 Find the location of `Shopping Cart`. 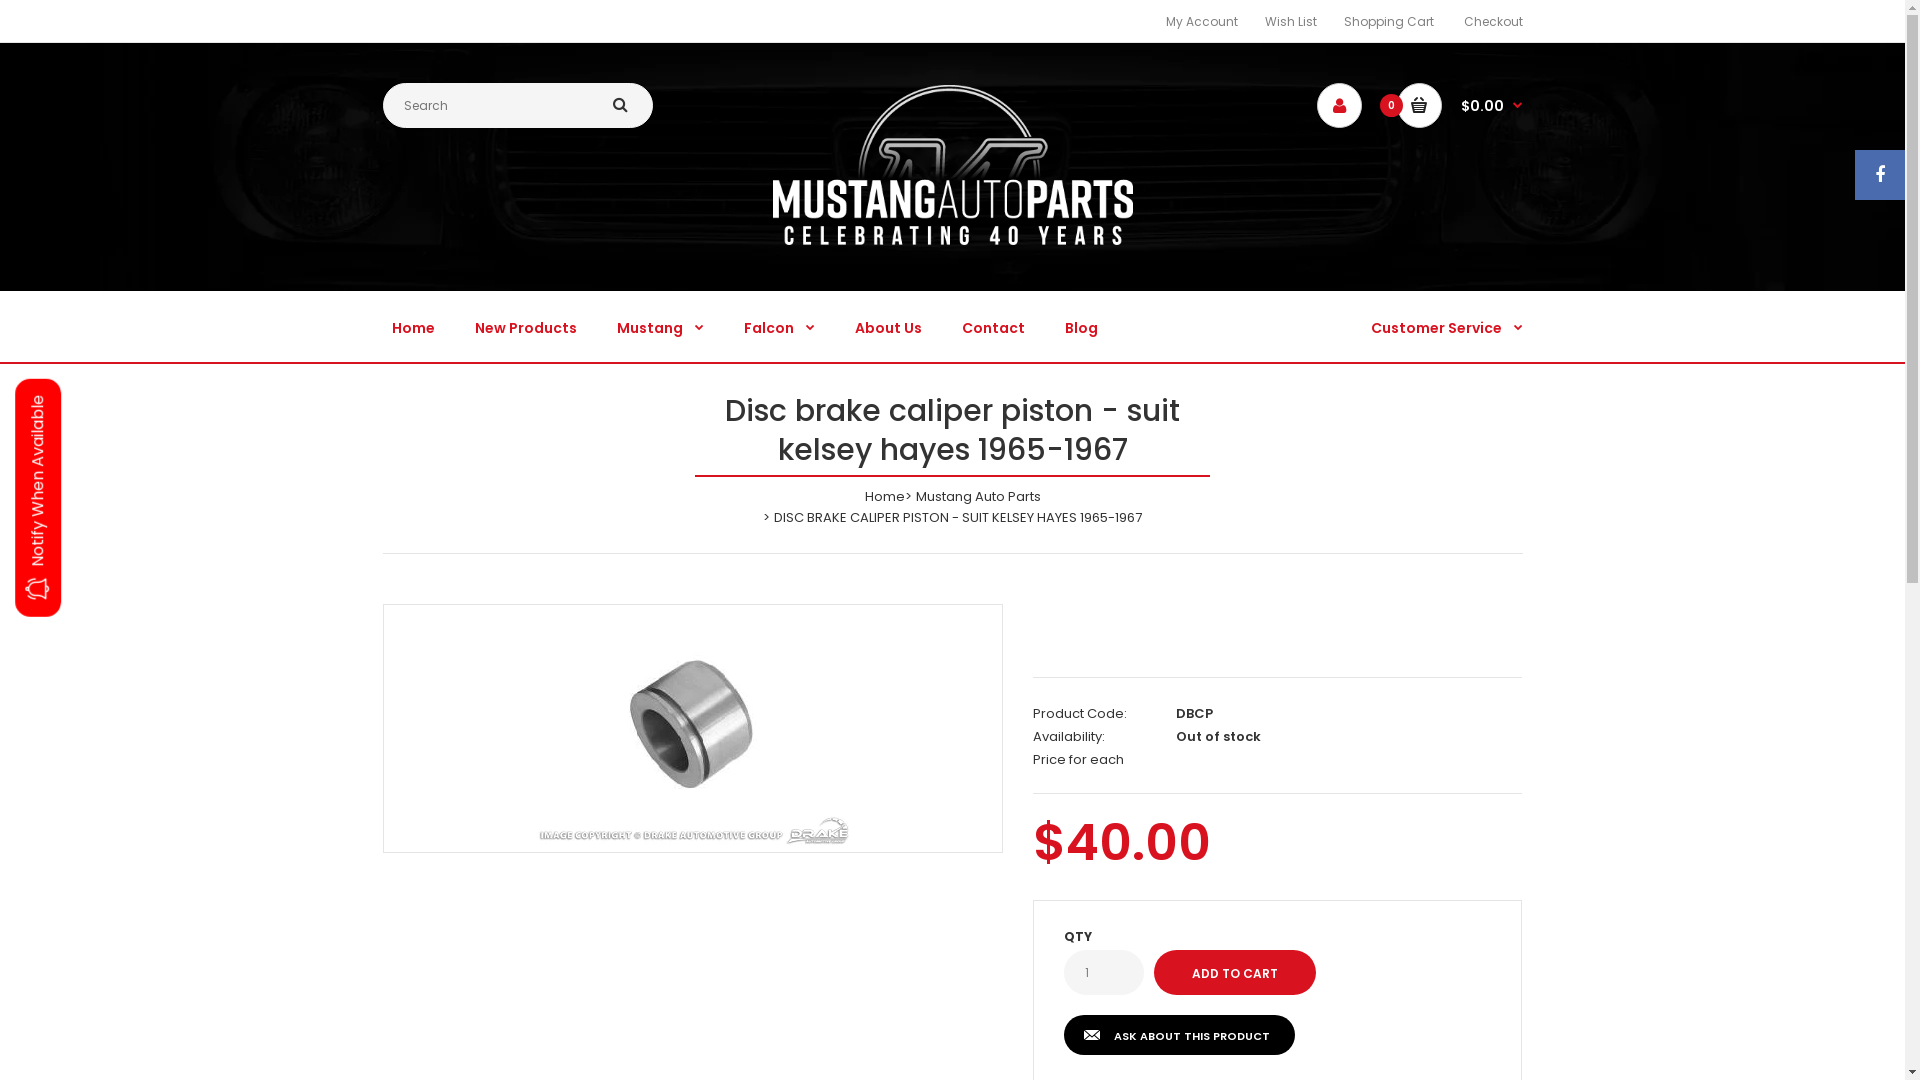

Shopping Cart is located at coordinates (1389, 22).